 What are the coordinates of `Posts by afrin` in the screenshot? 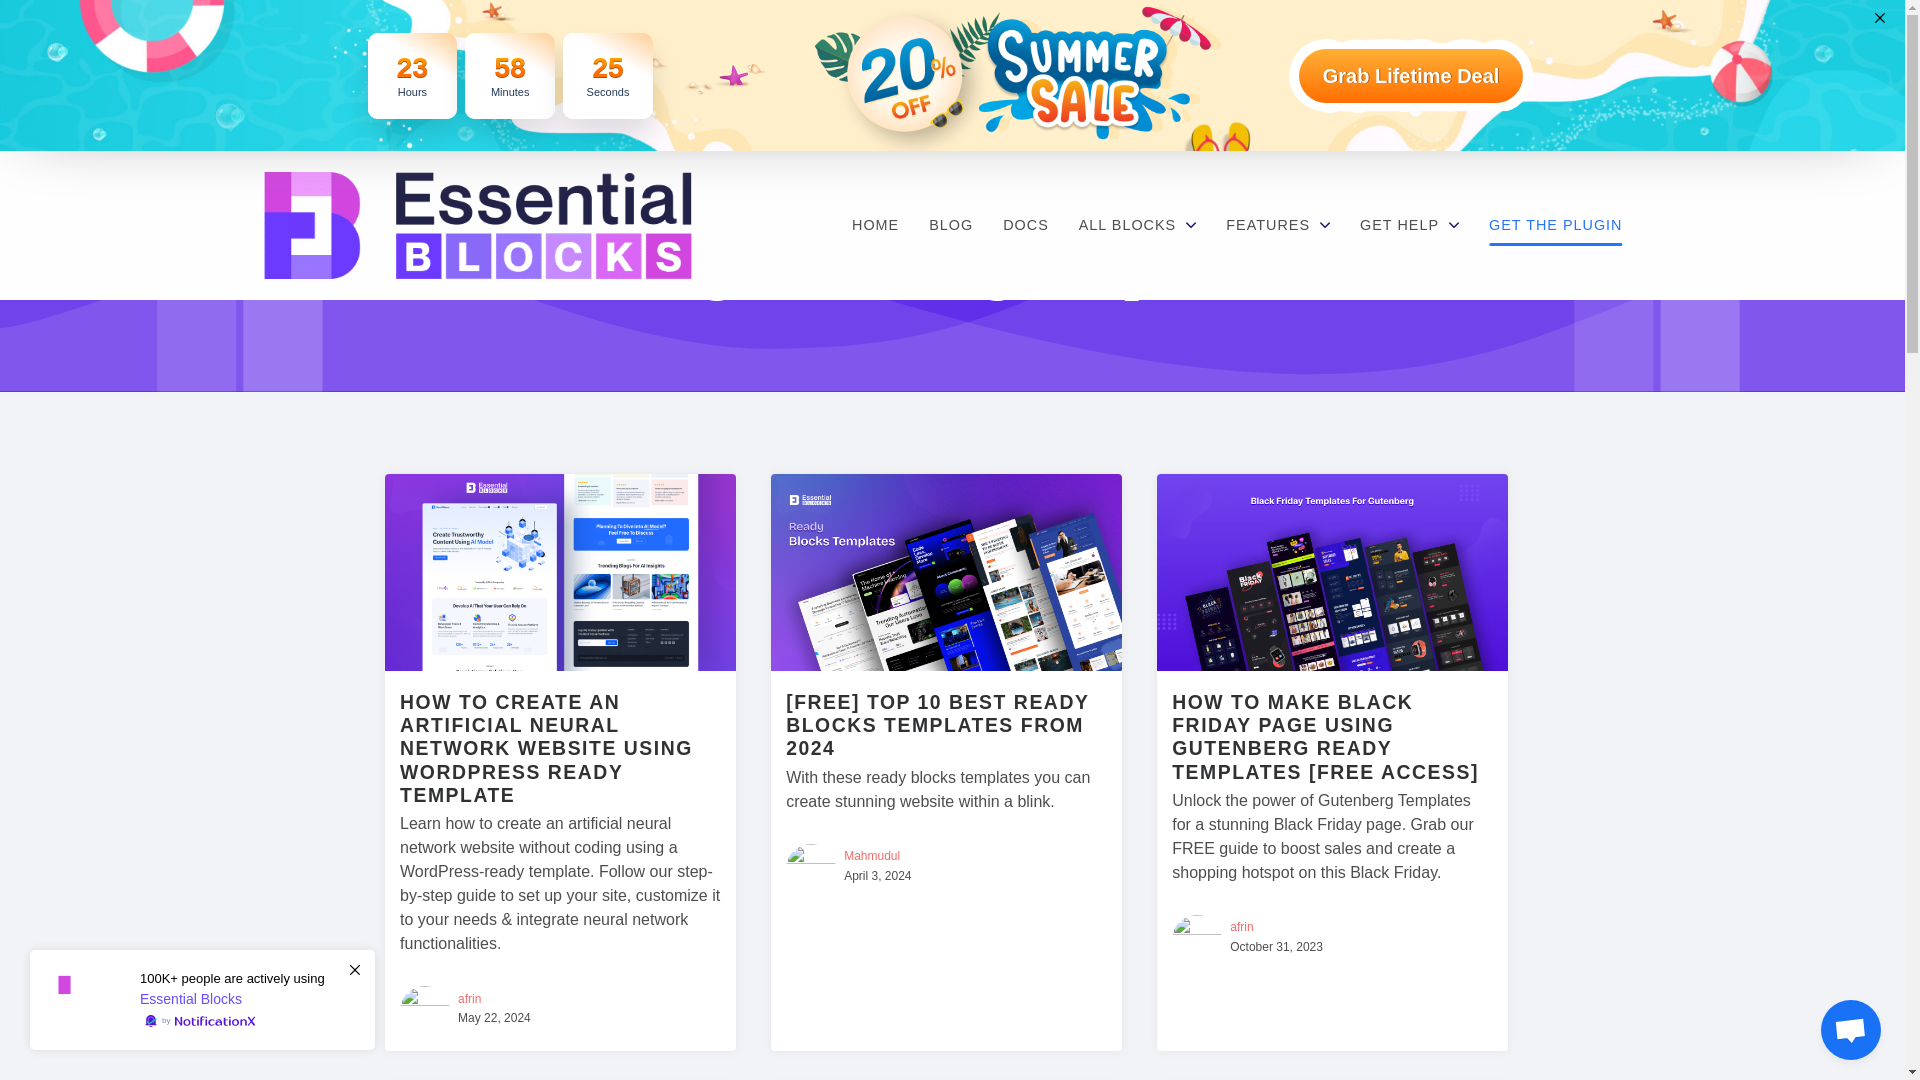 It's located at (1242, 927).